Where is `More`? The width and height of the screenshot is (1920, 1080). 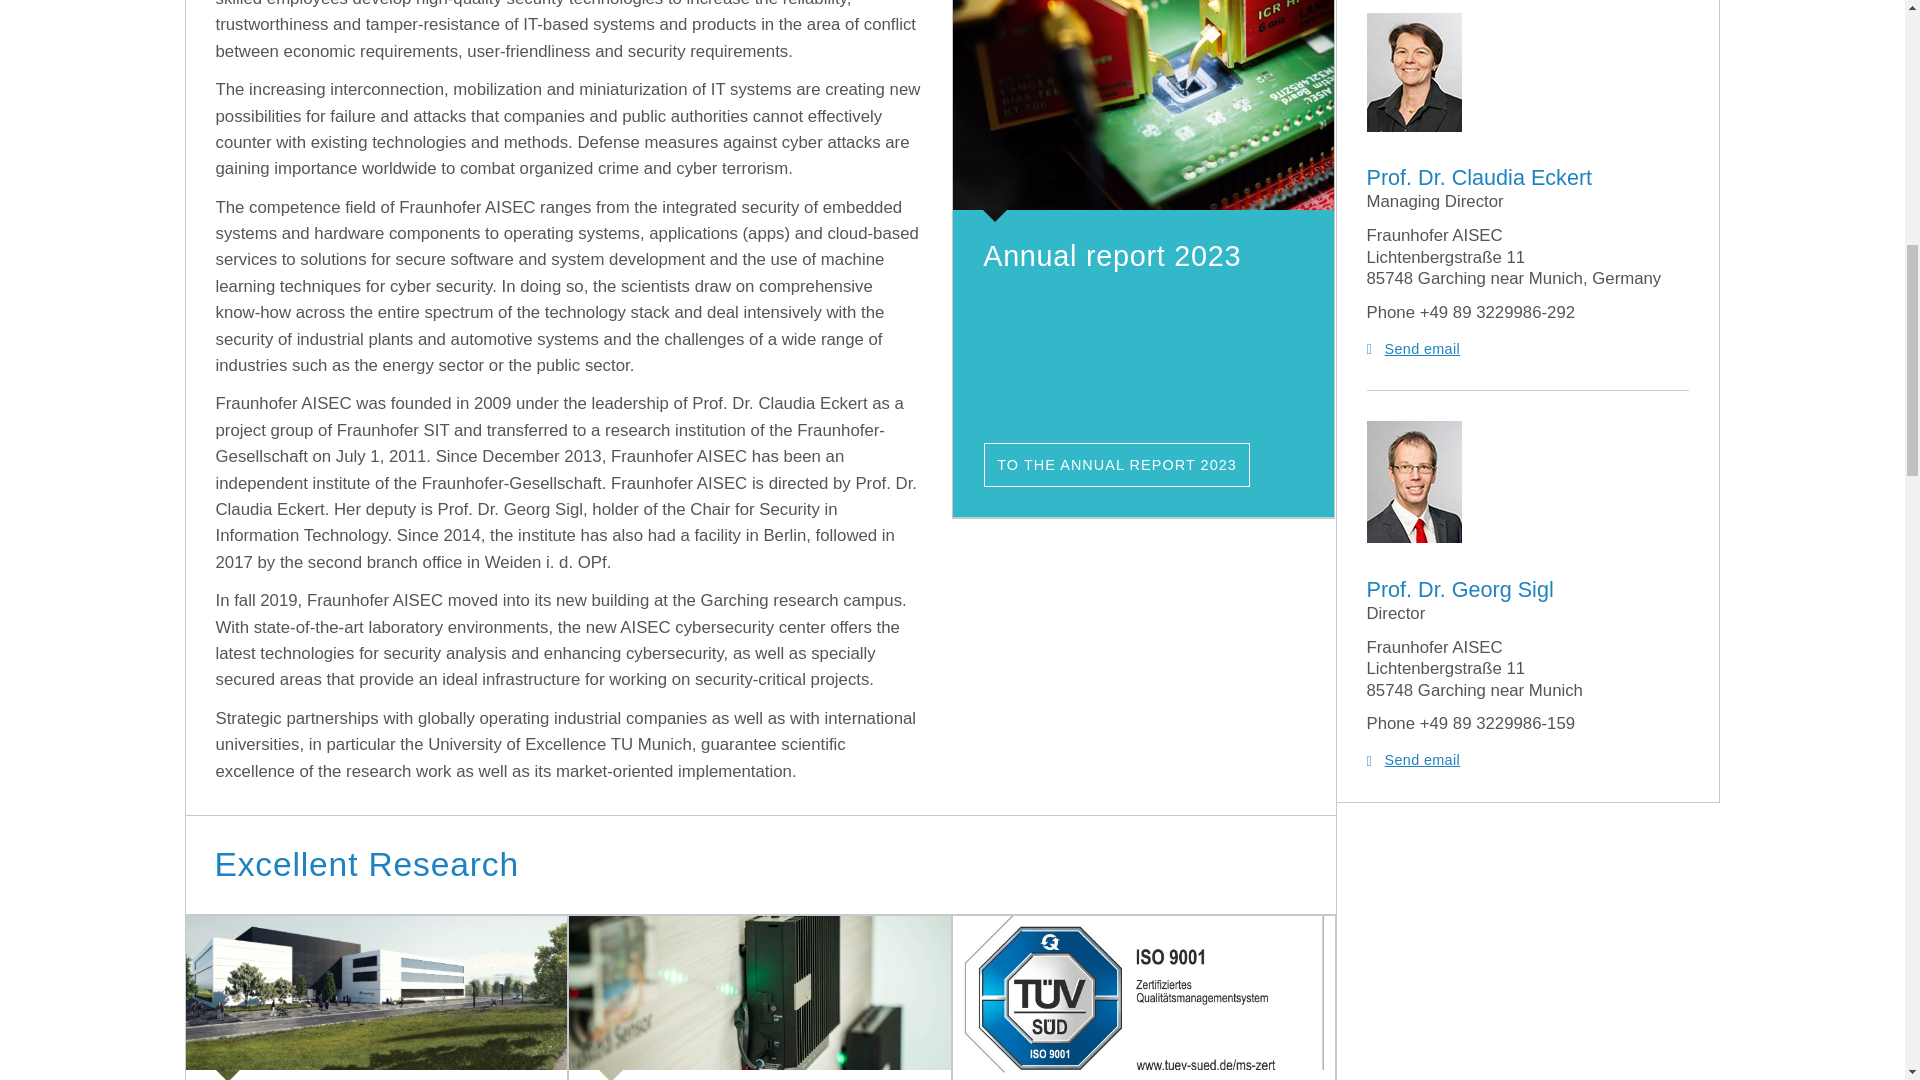 More is located at coordinates (1143, 998).